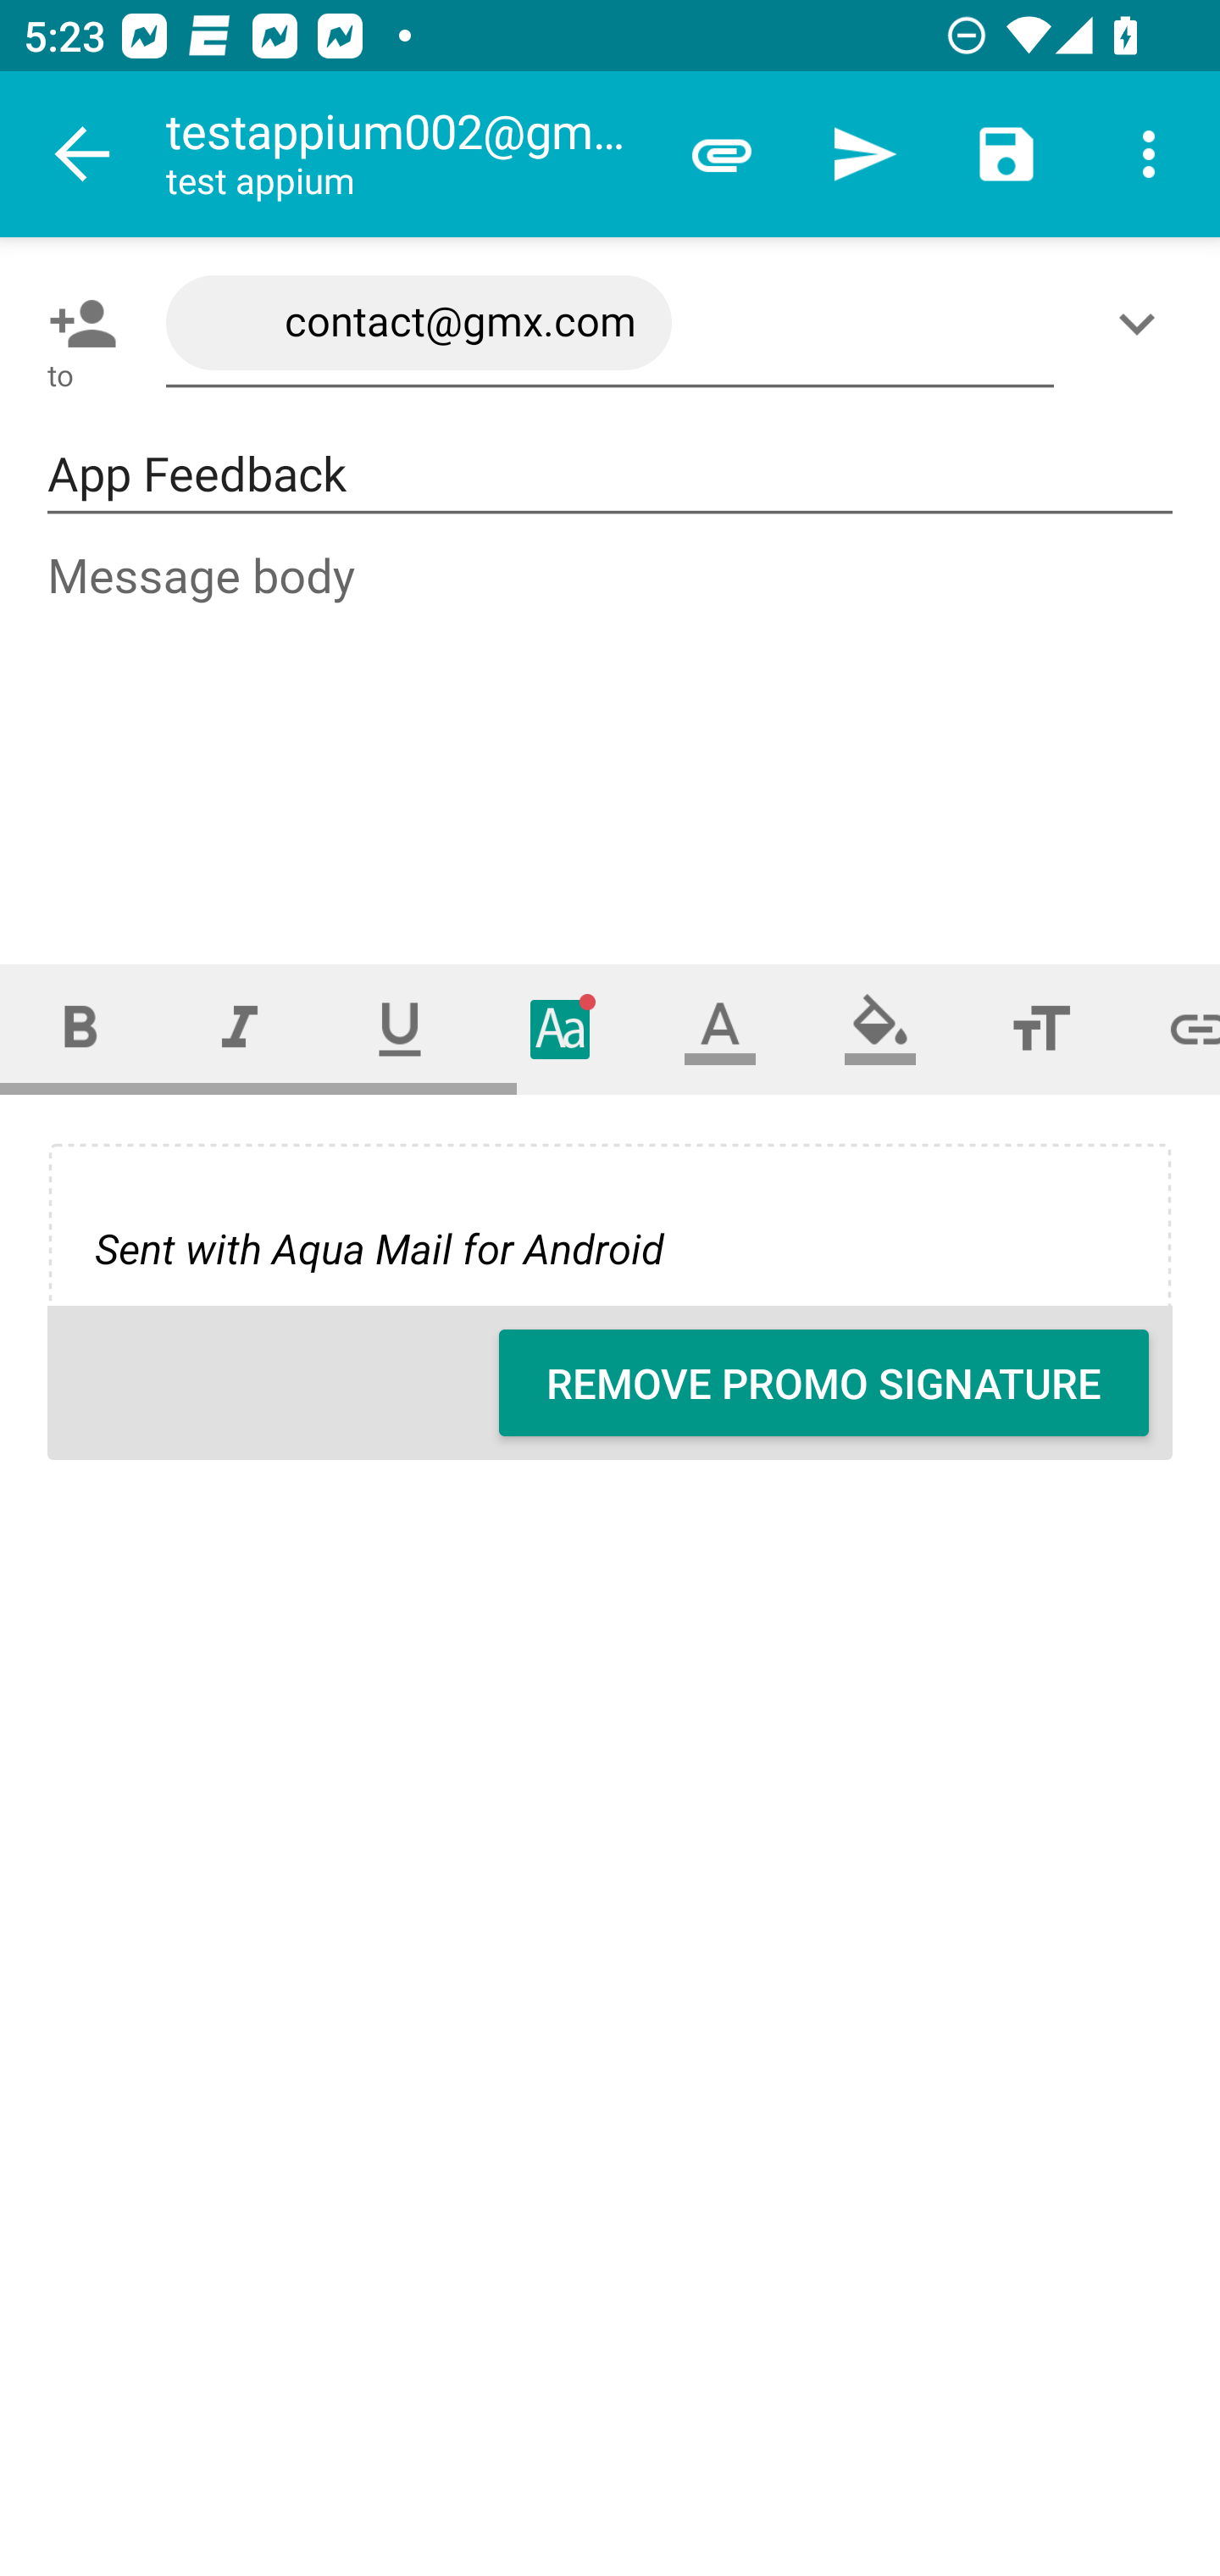 This screenshot has width=1220, height=2576. What do you see at coordinates (823, 1383) in the screenshot?
I see `REMOVE PROMO SIGNATURE` at bounding box center [823, 1383].